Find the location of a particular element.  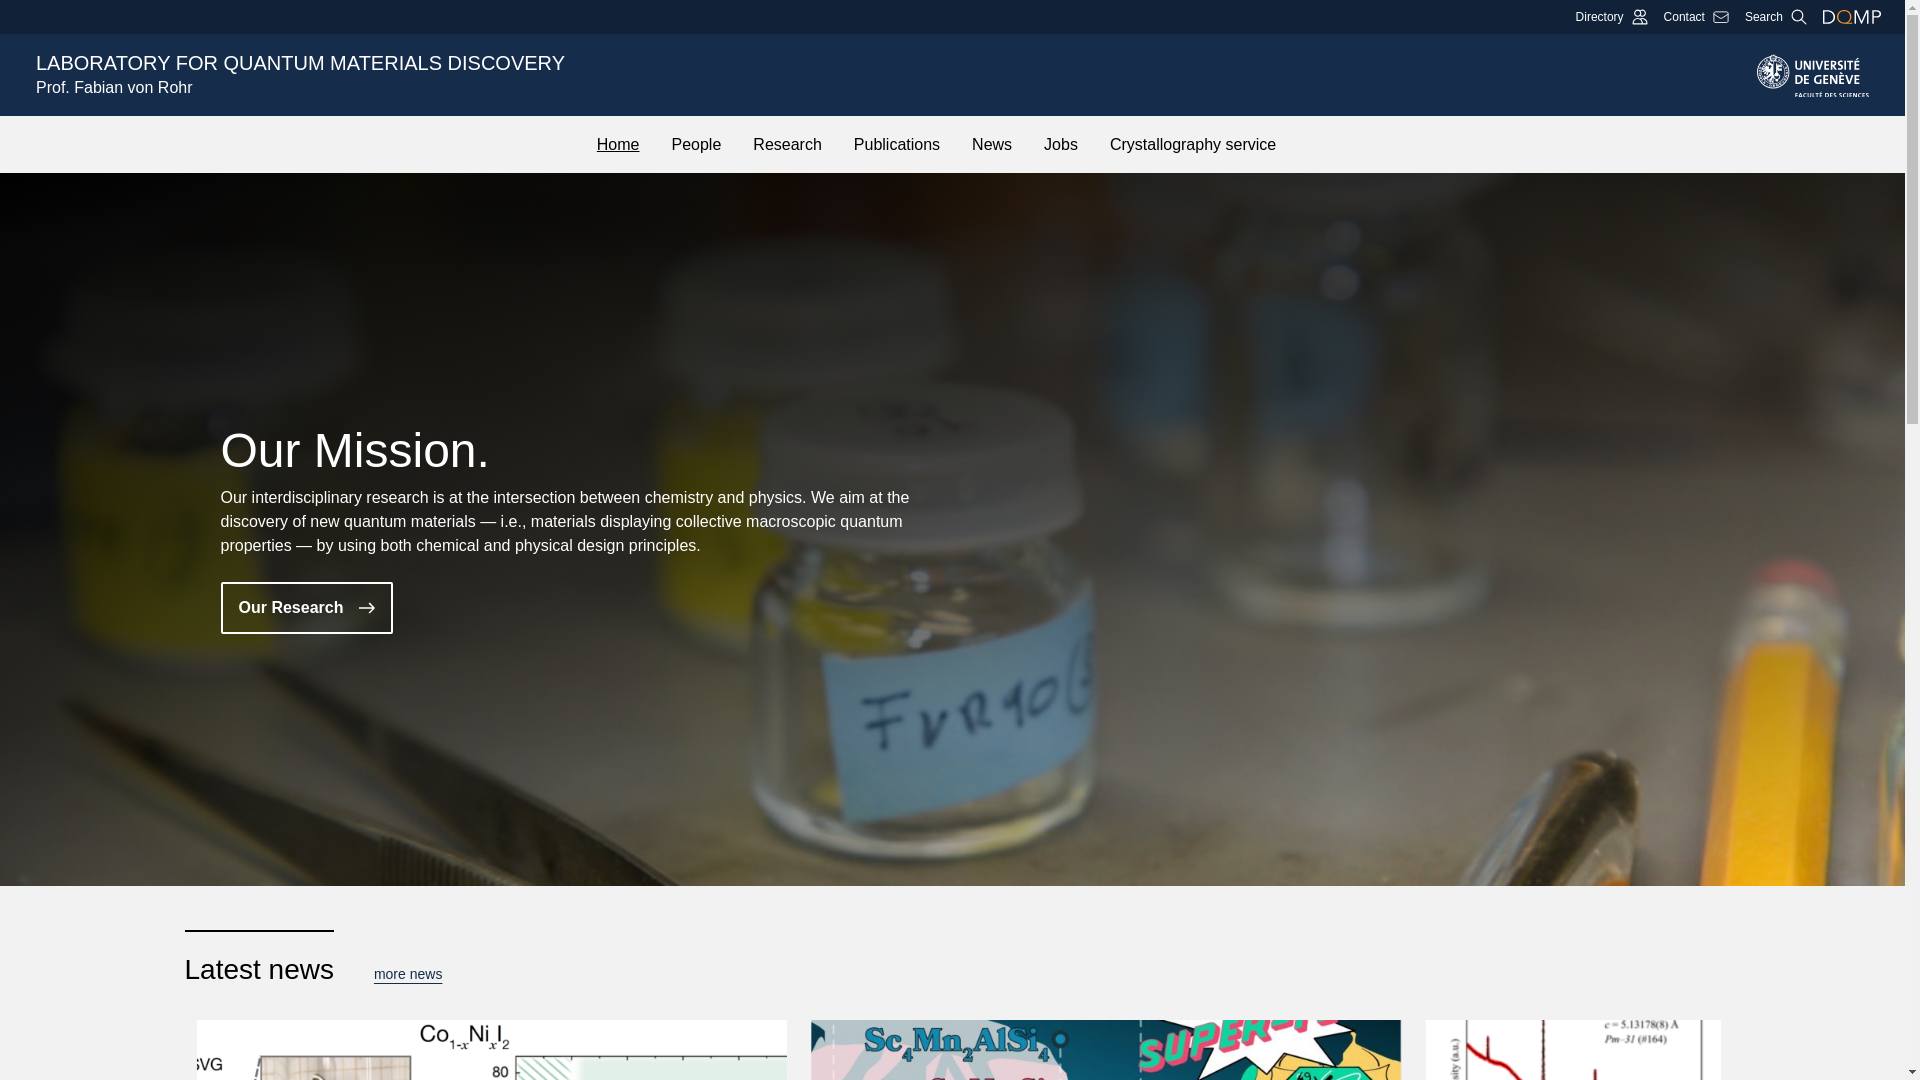

more news is located at coordinates (897, 144).